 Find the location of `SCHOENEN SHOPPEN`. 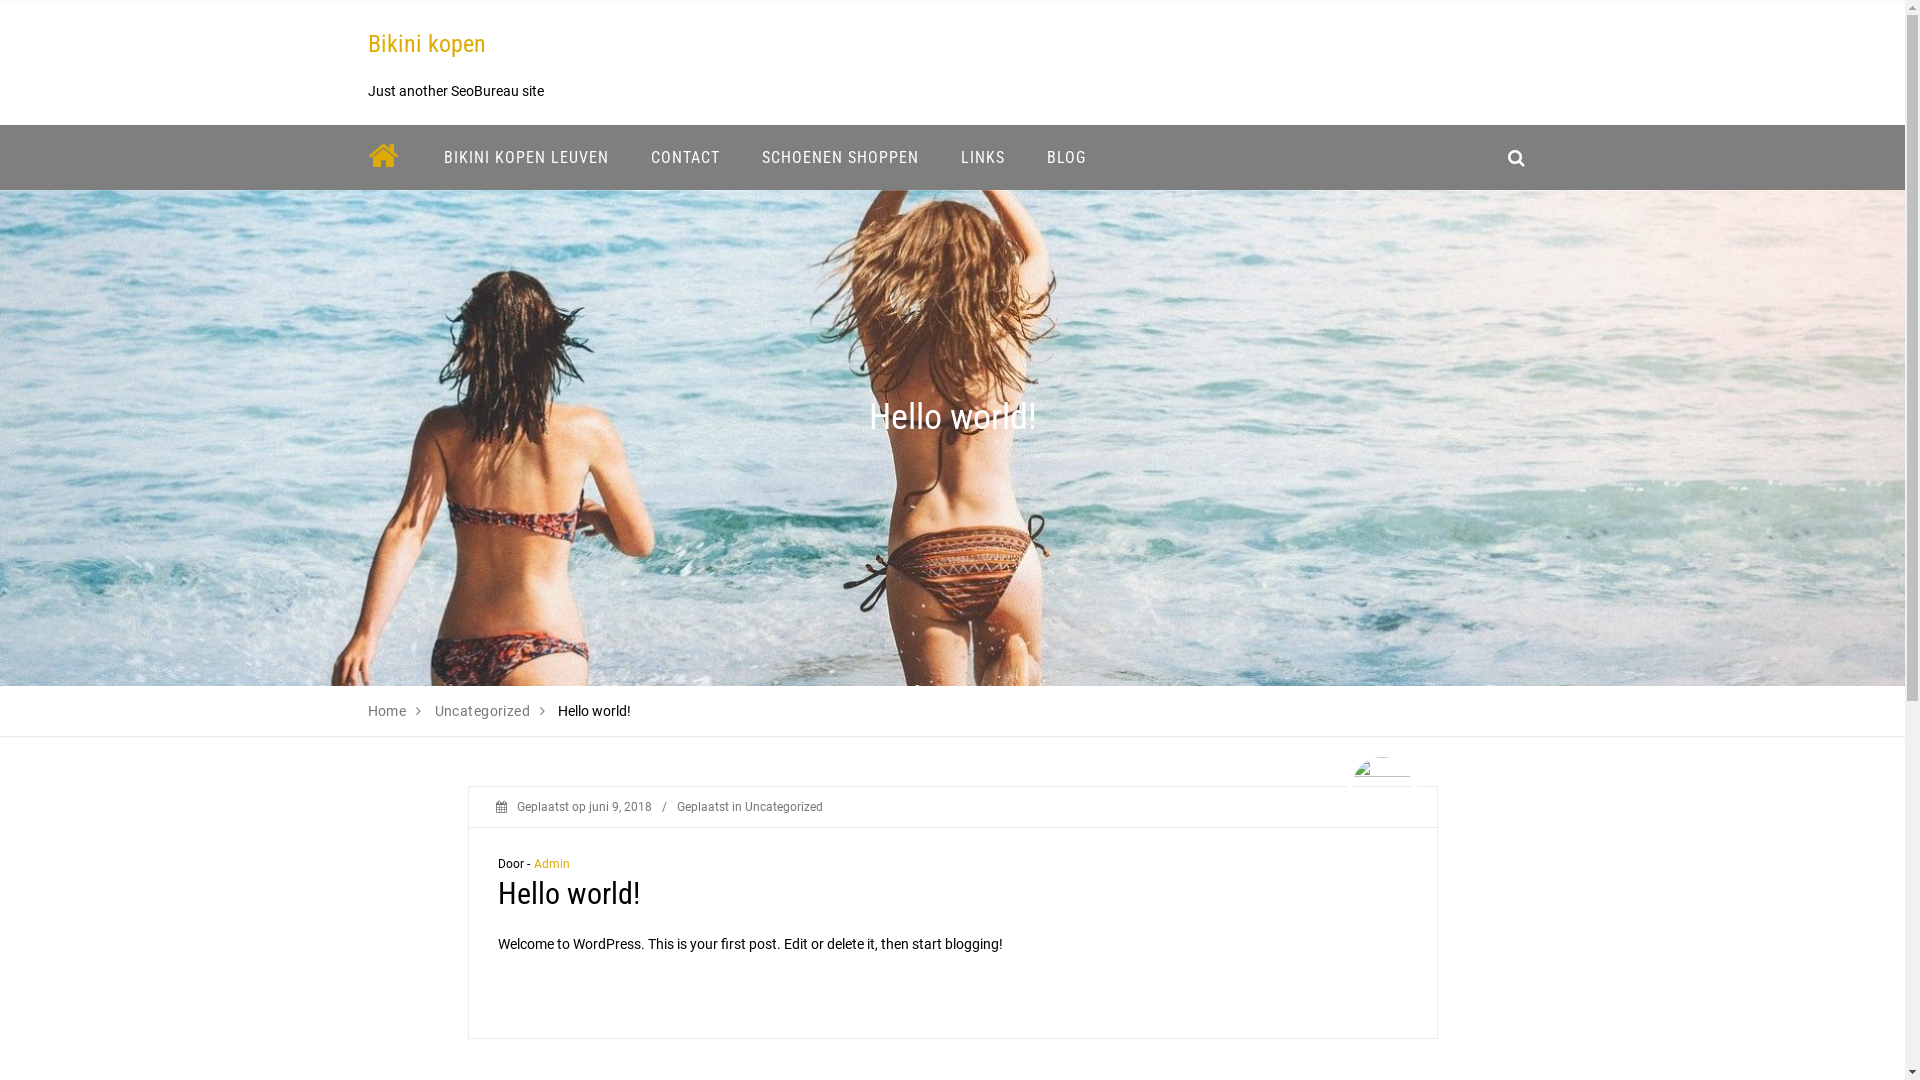

SCHOENEN SHOPPEN is located at coordinates (840, 158).